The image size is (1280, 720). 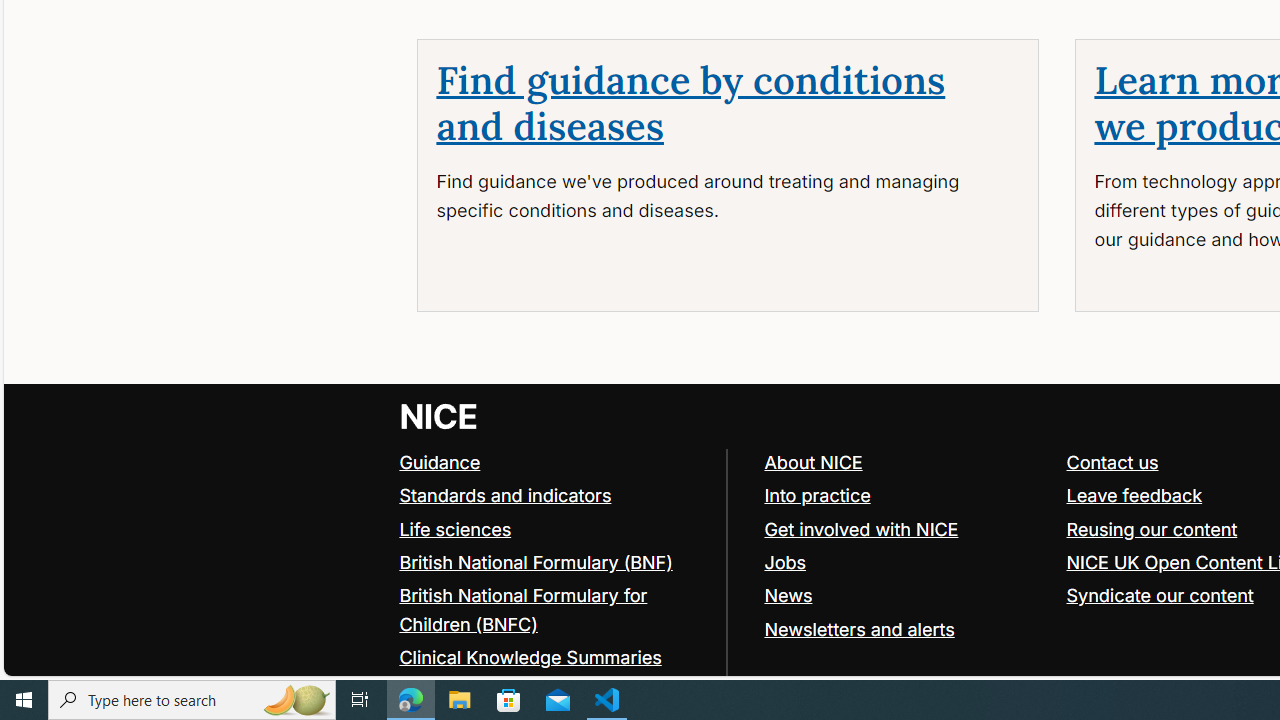 What do you see at coordinates (906, 496) in the screenshot?
I see `Into practice` at bounding box center [906, 496].